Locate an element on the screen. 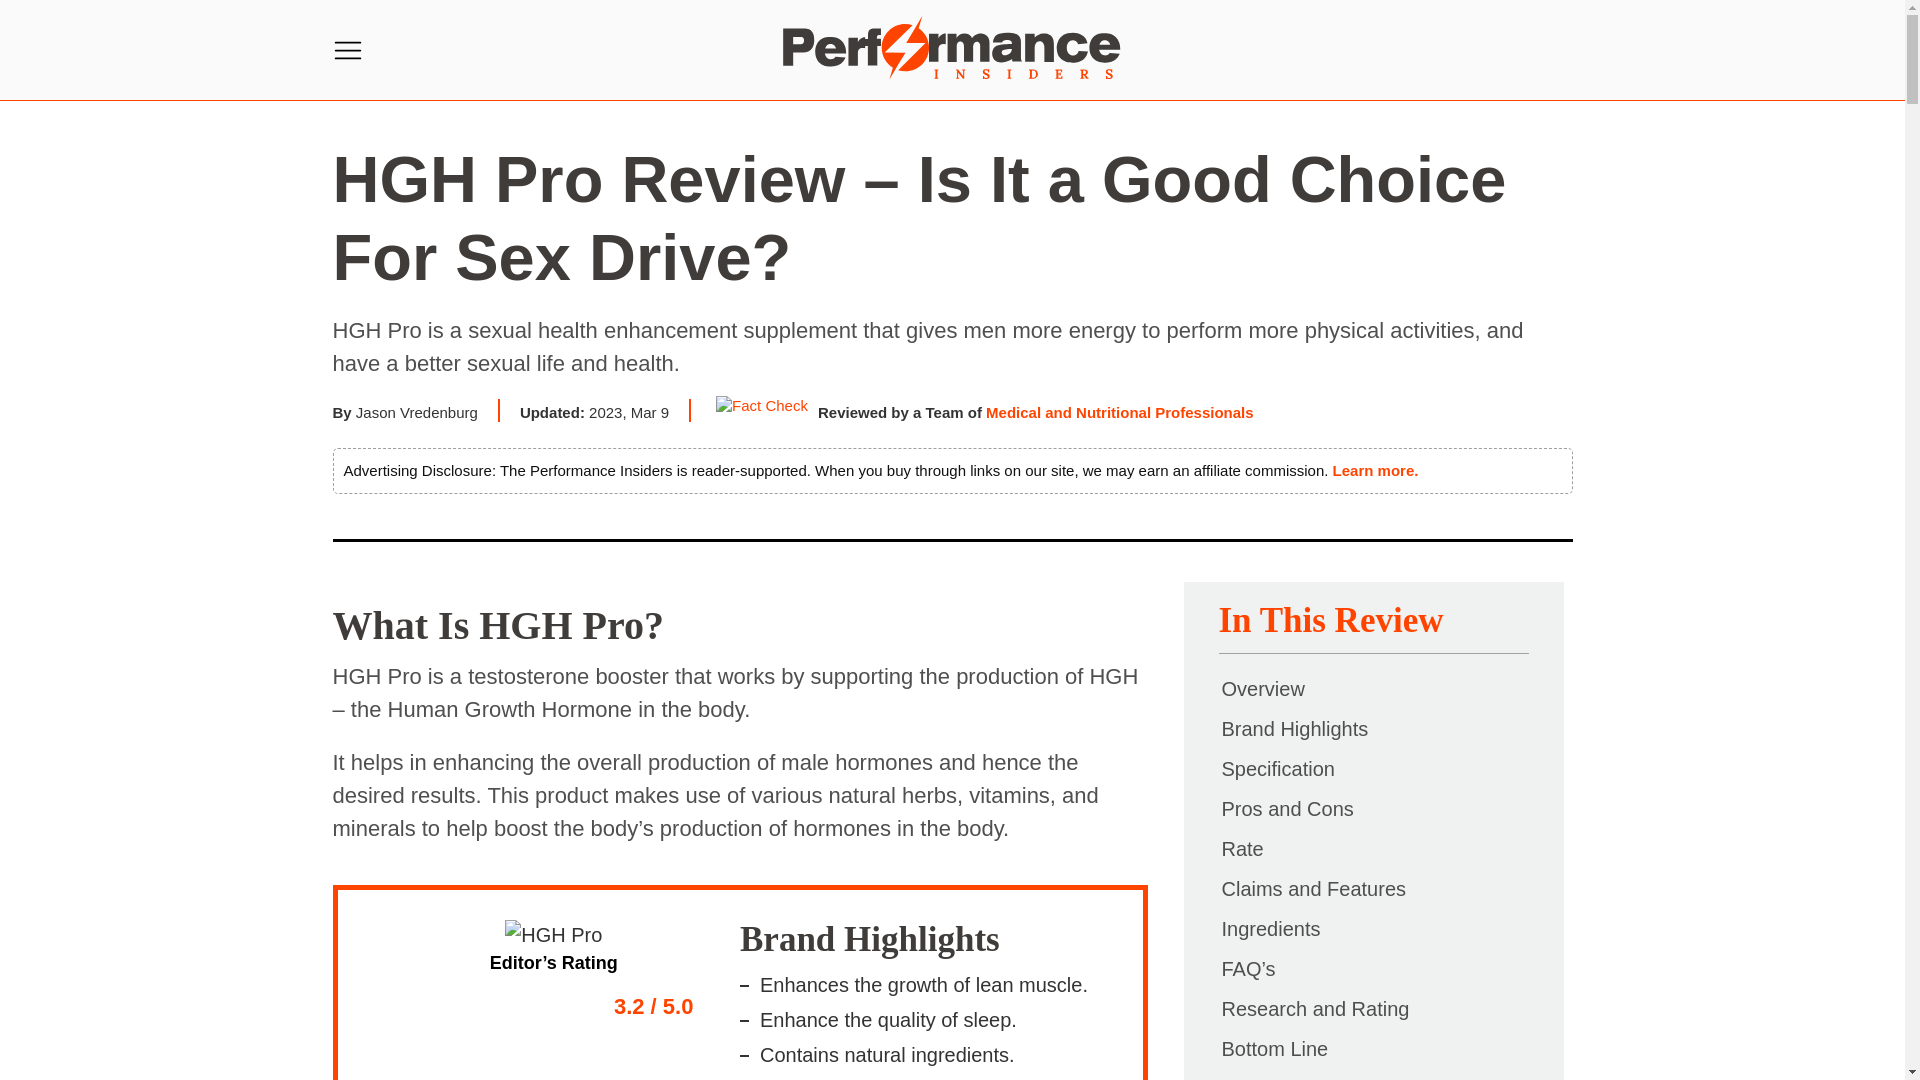  Ingredients is located at coordinates (1270, 928).